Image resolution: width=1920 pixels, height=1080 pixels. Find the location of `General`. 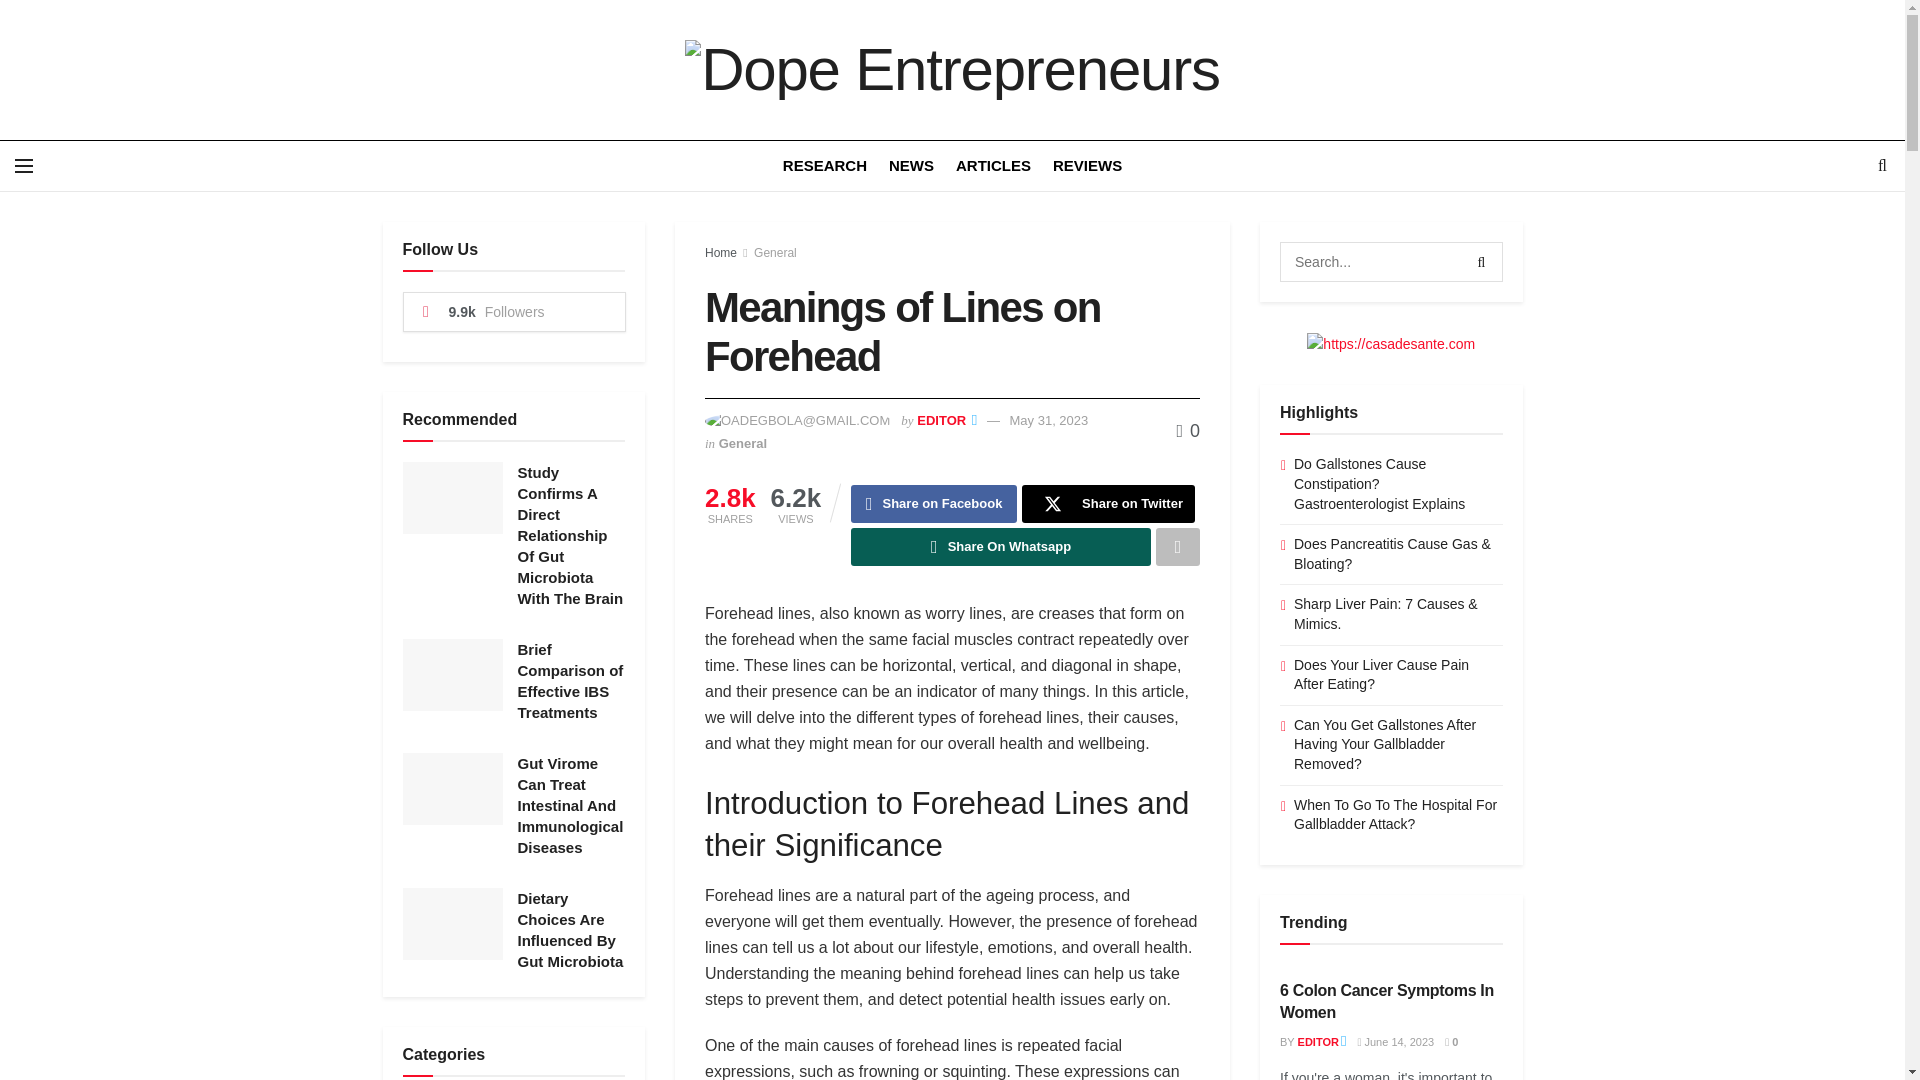

General is located at coordinates (775, 253).